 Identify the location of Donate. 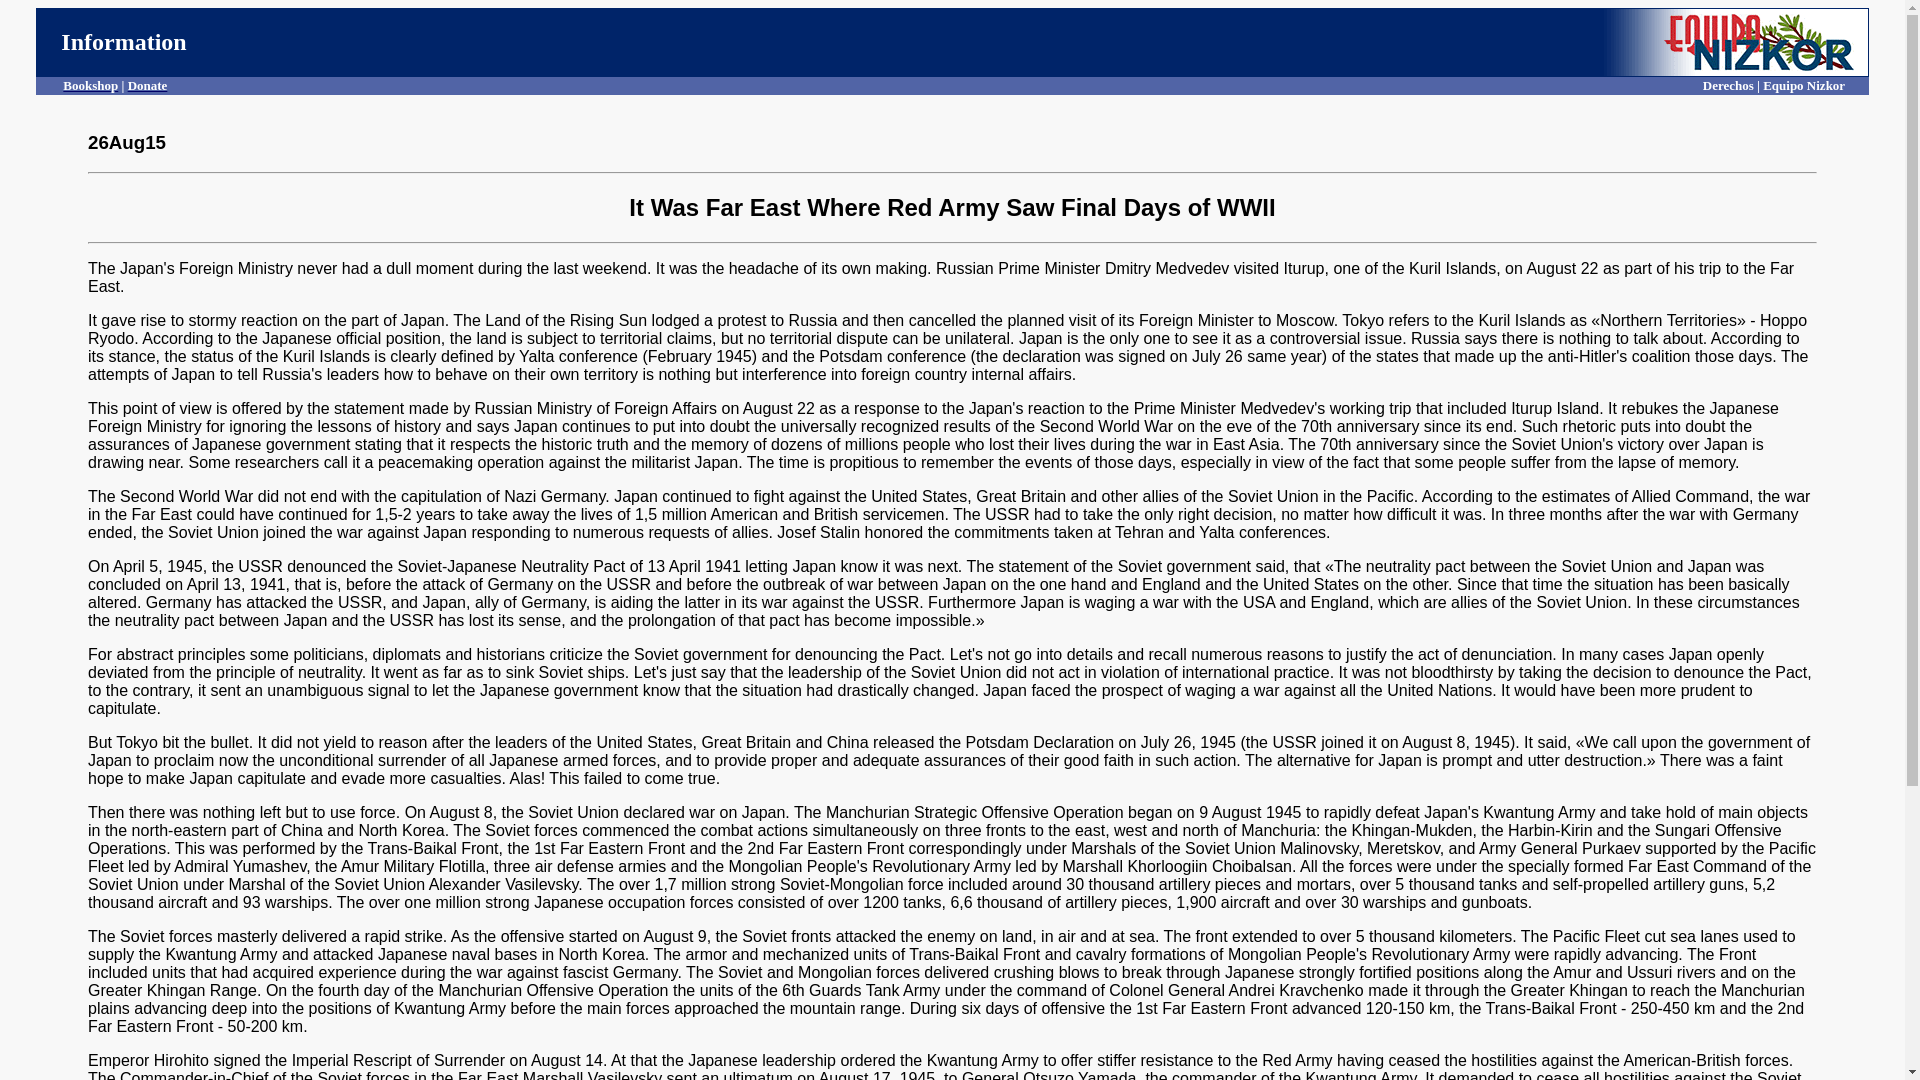
(148, 84).